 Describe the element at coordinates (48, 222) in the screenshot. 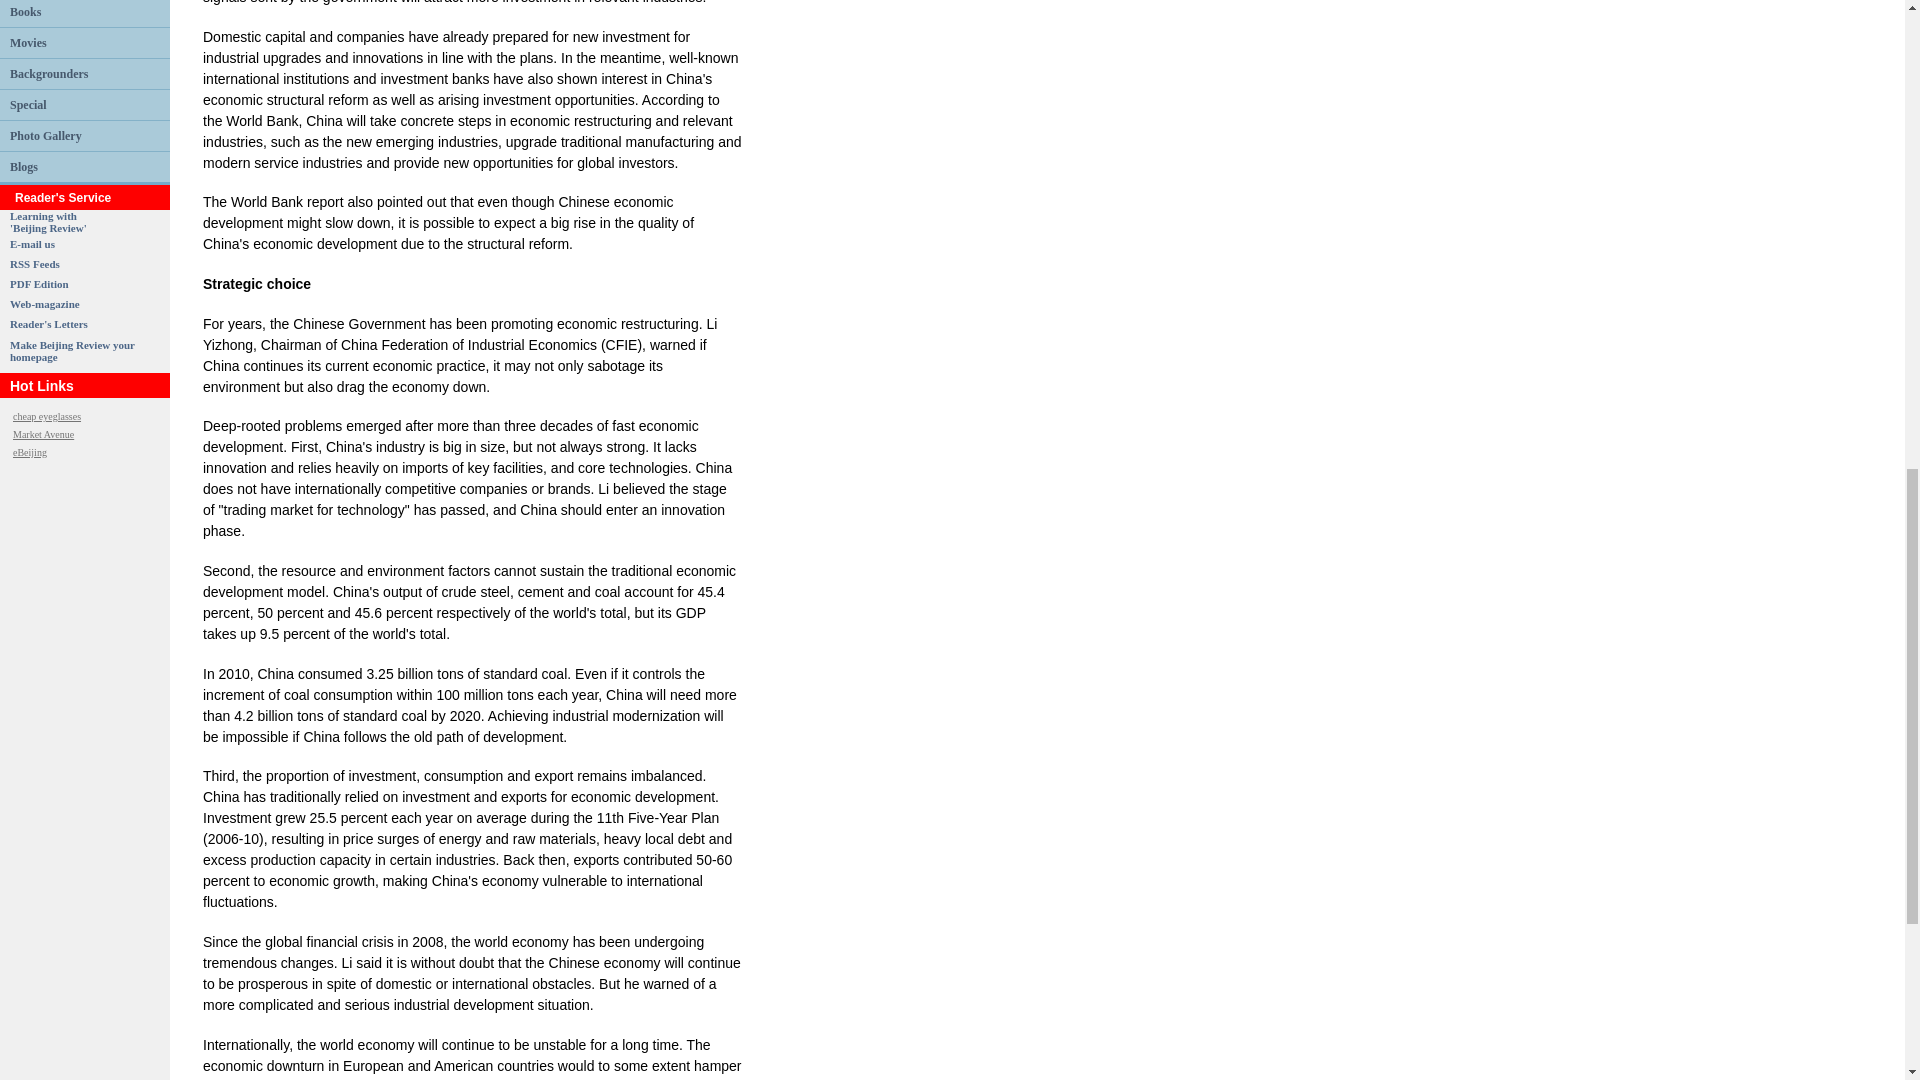

I see `Make Beijing Review your homepage` at that location.